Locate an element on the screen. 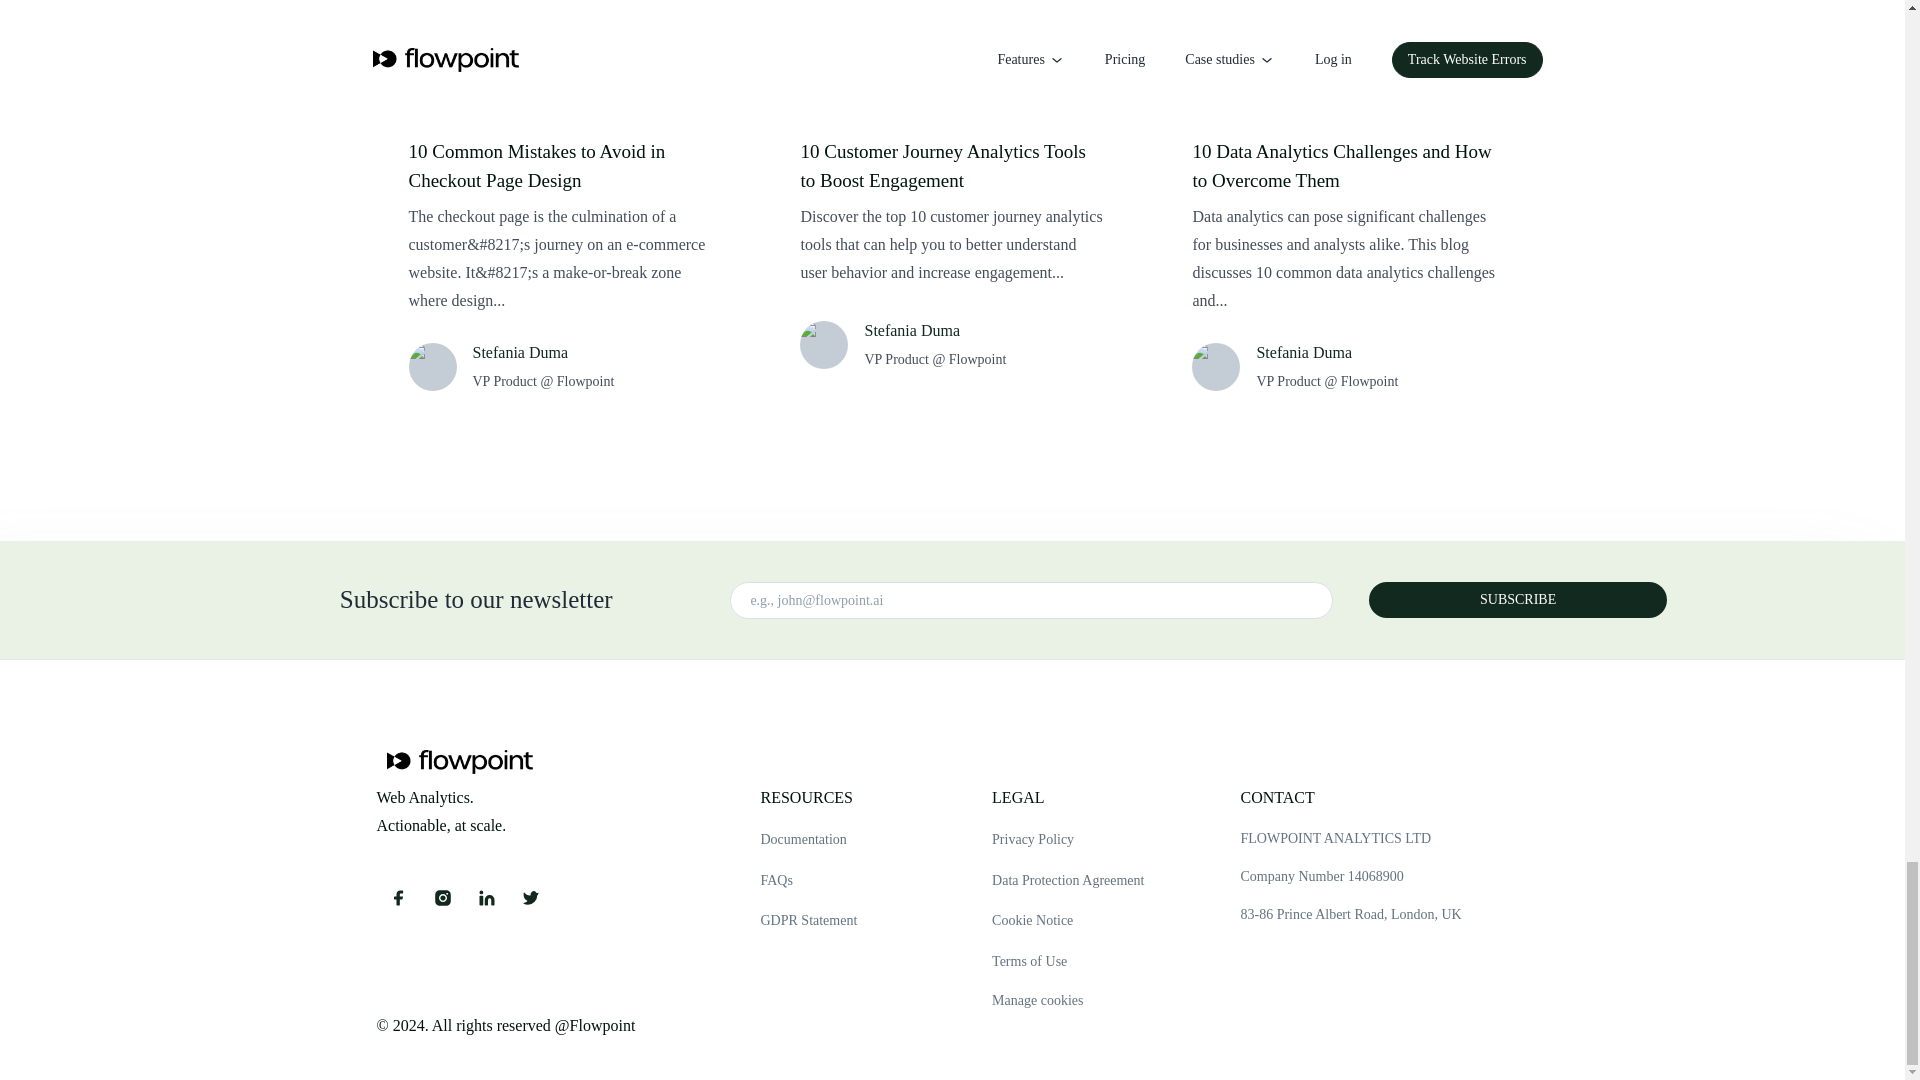  Documentation is located at coordinates (808, 840).